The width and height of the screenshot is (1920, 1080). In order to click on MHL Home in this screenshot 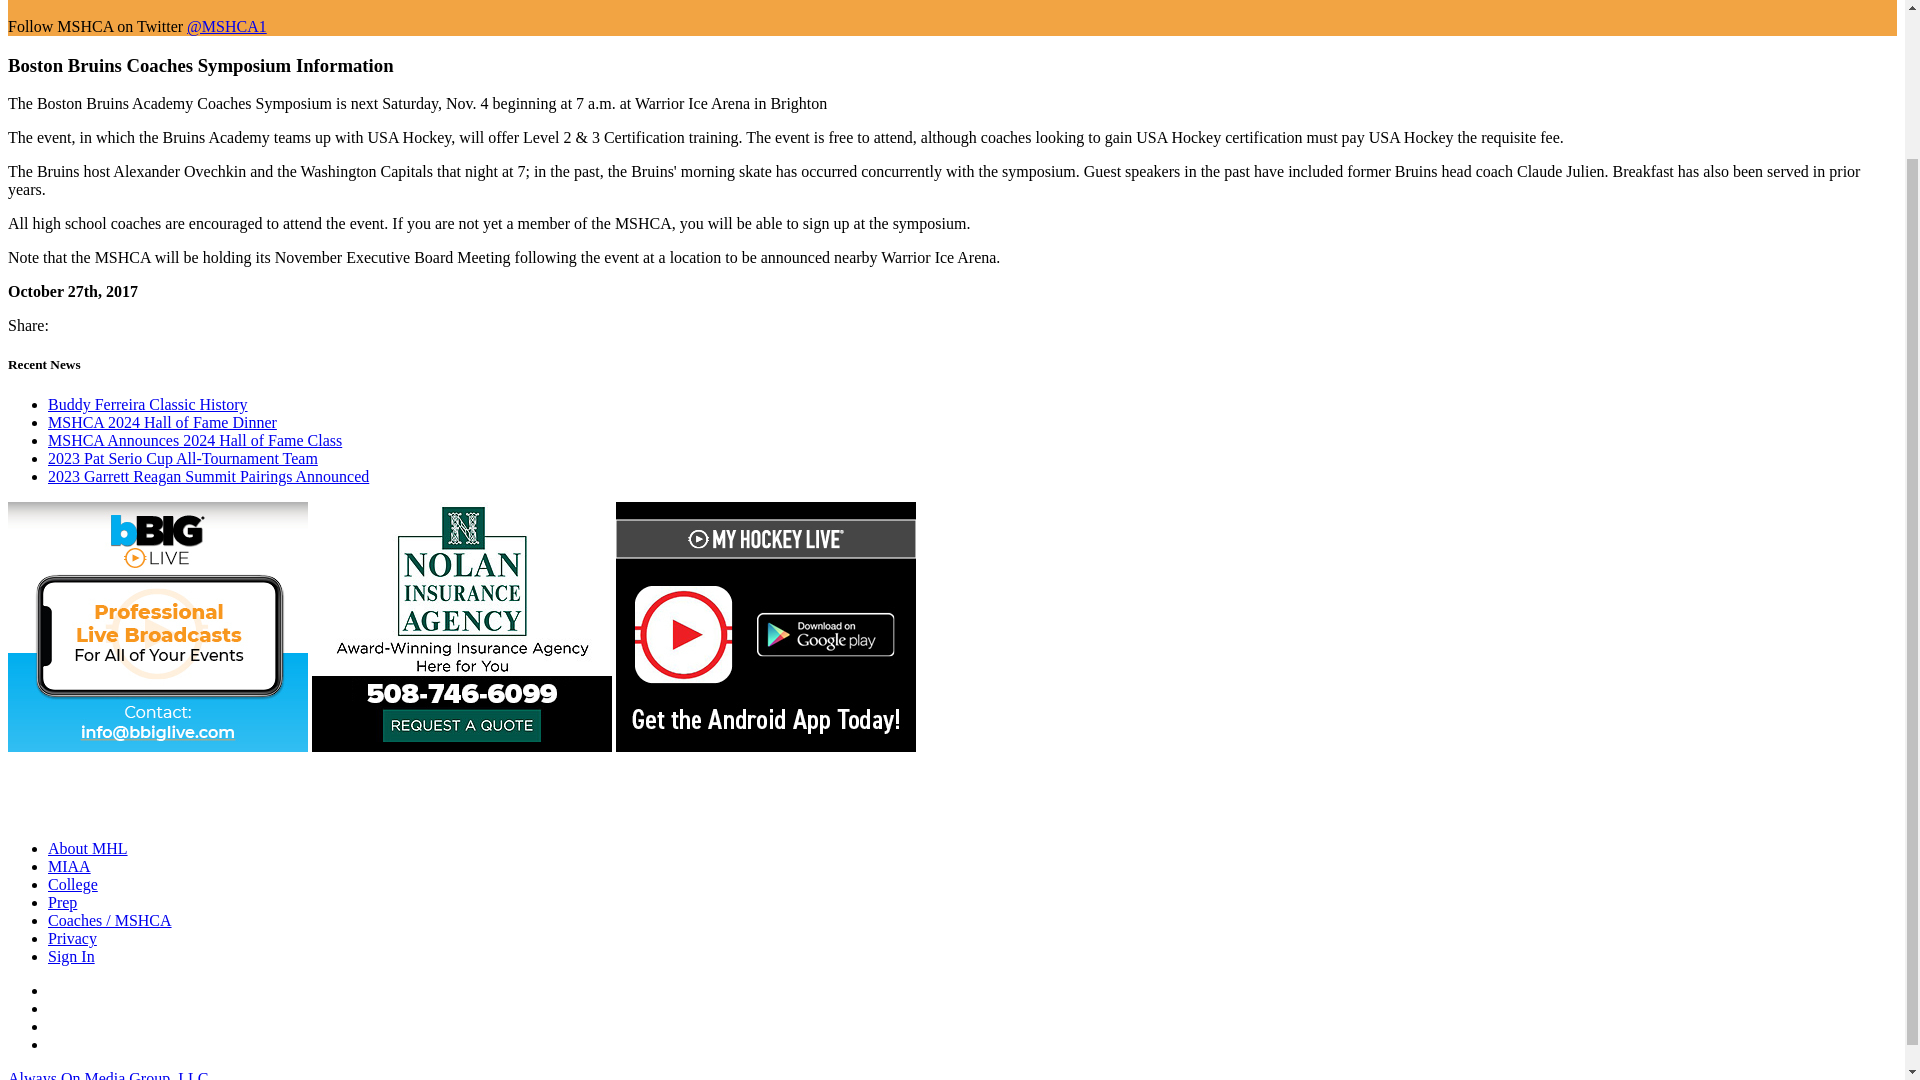, I will do `click(110, 814)`.